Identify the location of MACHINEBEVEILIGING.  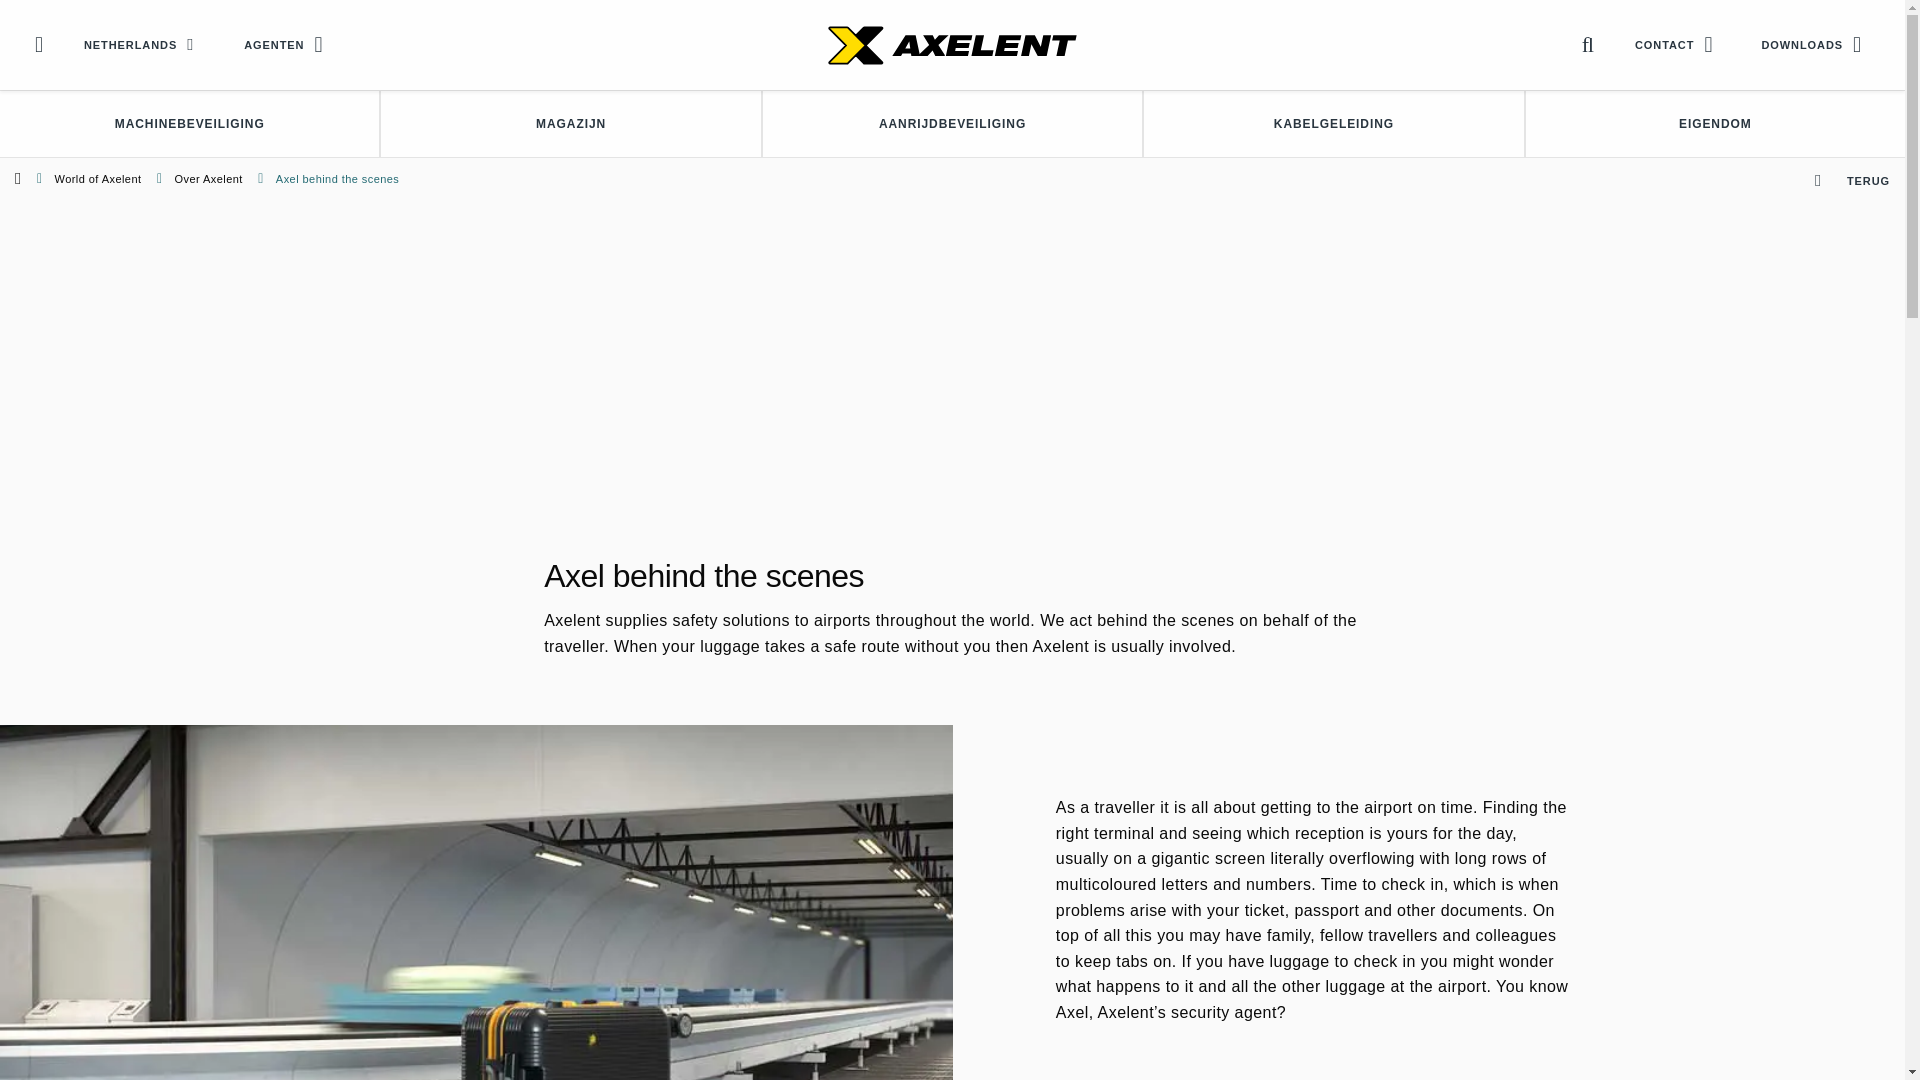
(189, 123).